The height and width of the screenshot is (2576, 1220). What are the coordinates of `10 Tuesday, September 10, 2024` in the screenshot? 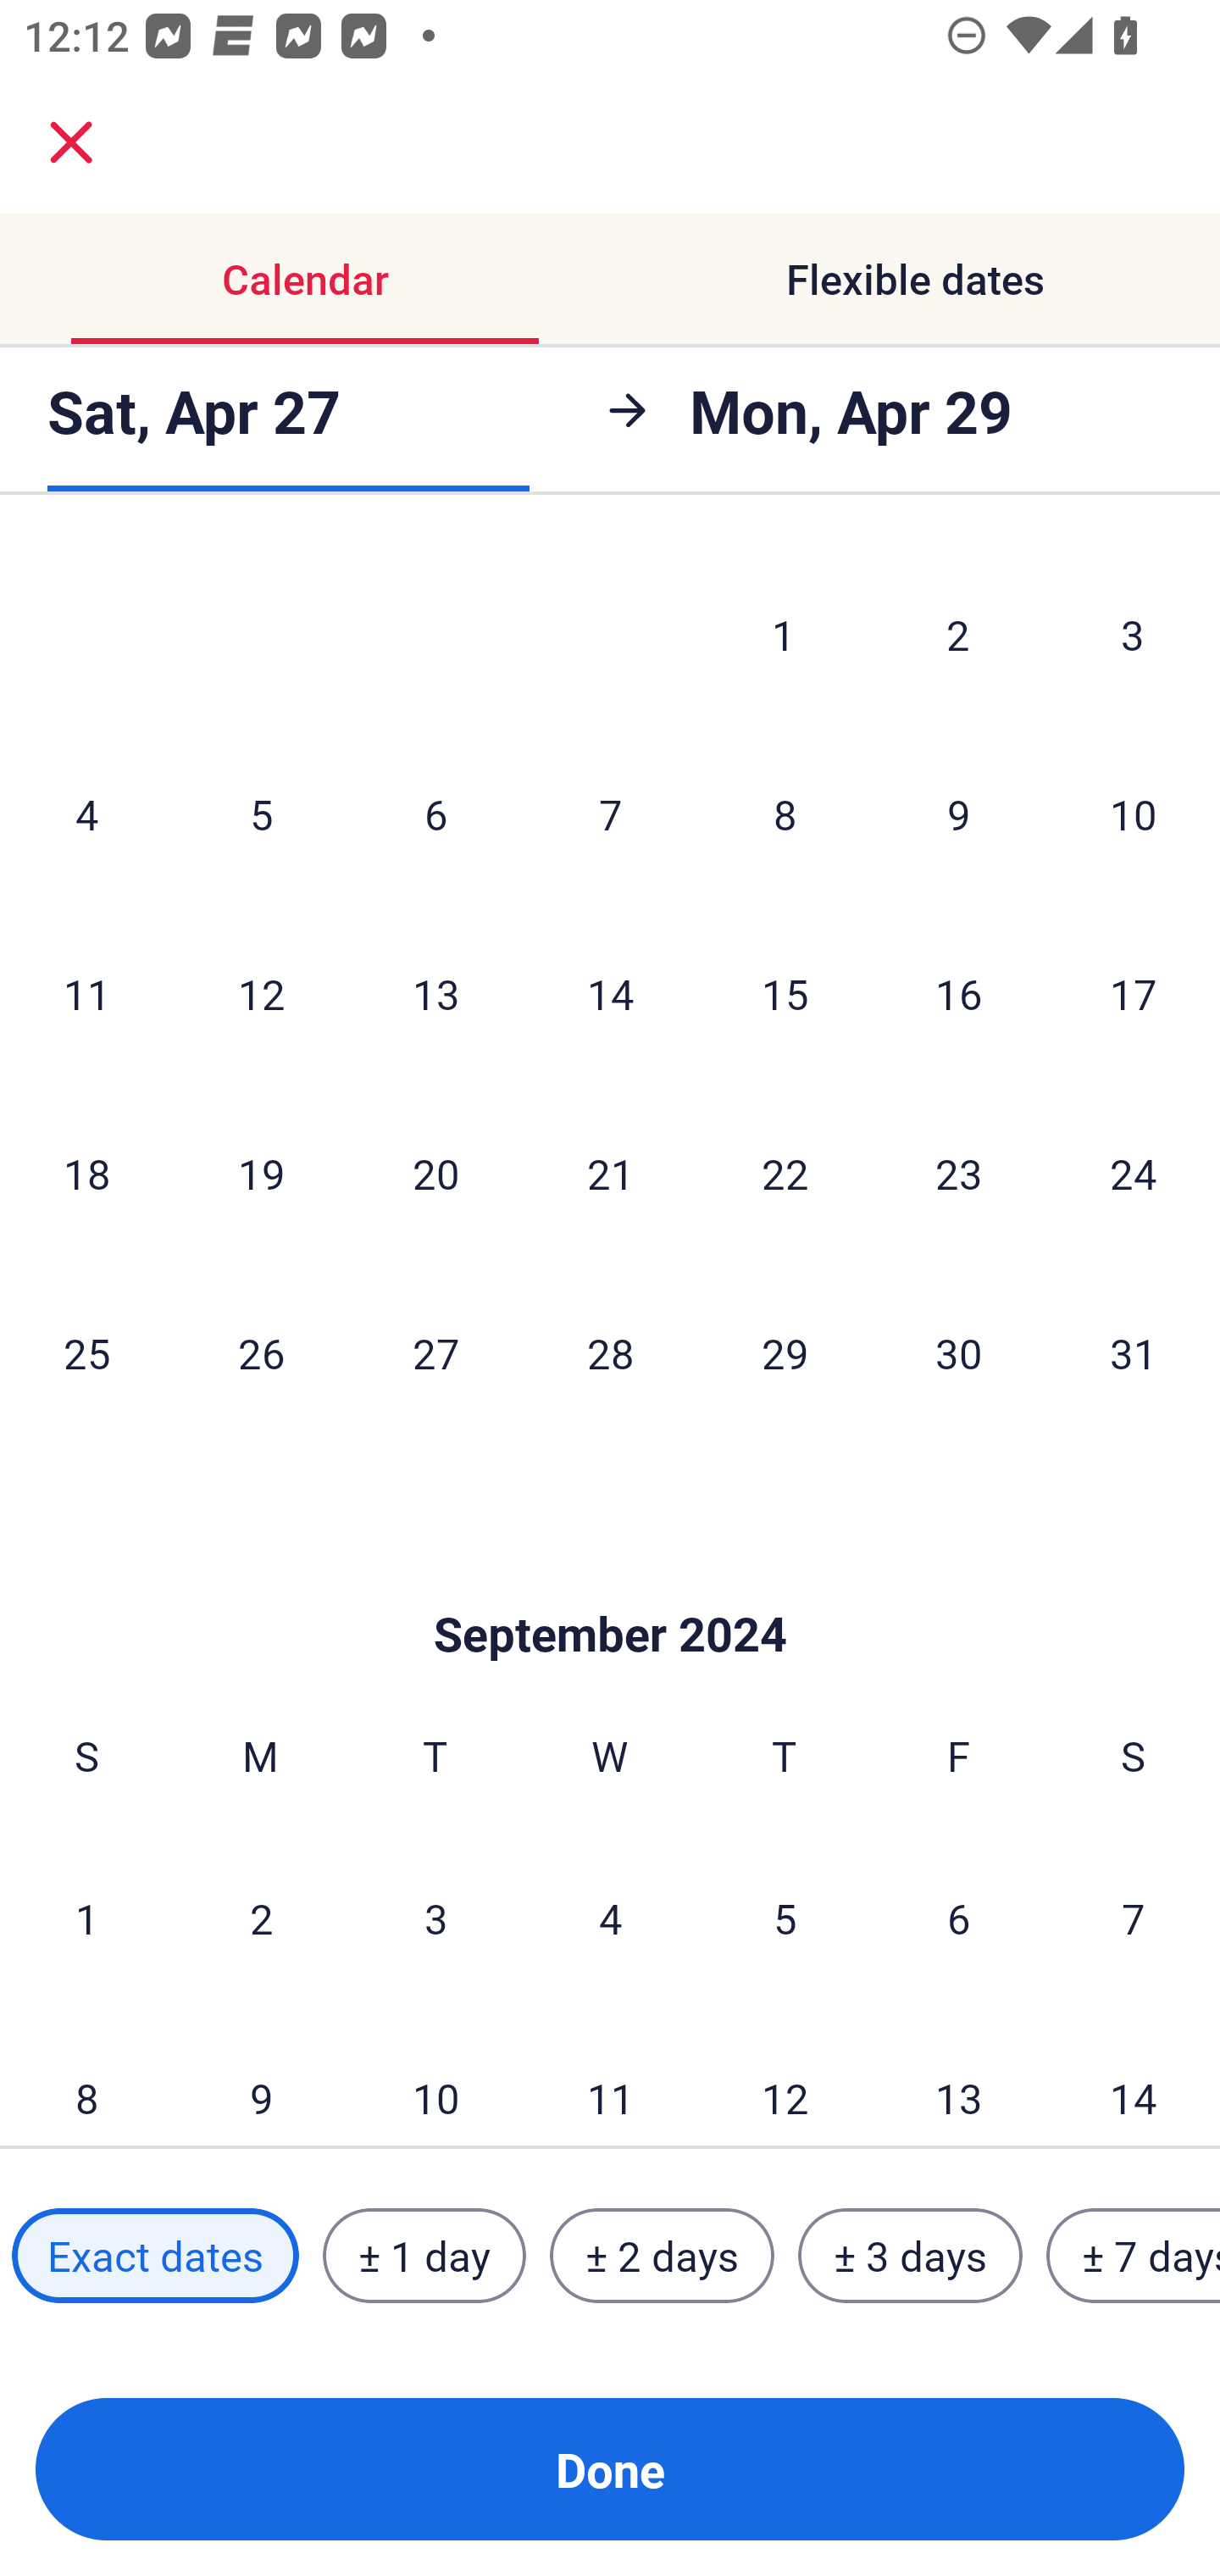 It's located at (435, 2079).